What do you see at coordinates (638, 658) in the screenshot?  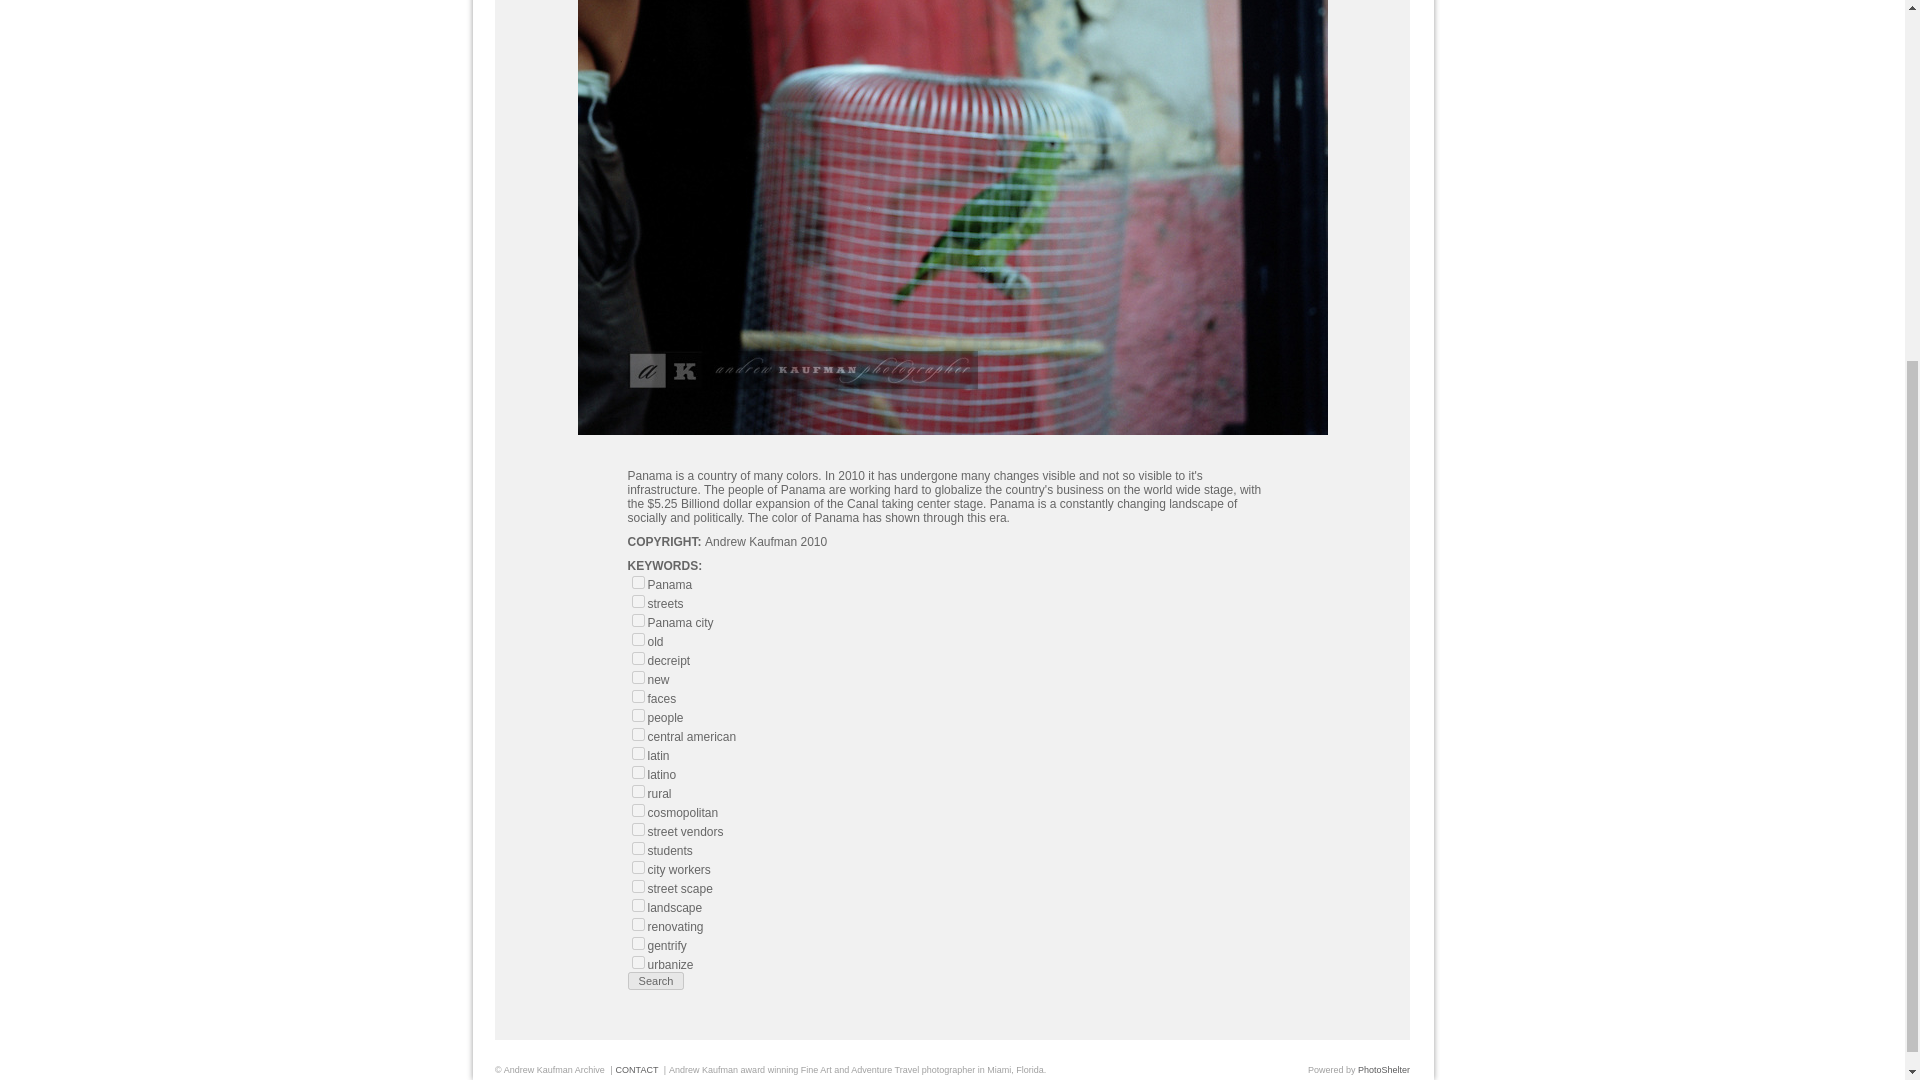 I see `decreipt` at bounding box center [638, 658].